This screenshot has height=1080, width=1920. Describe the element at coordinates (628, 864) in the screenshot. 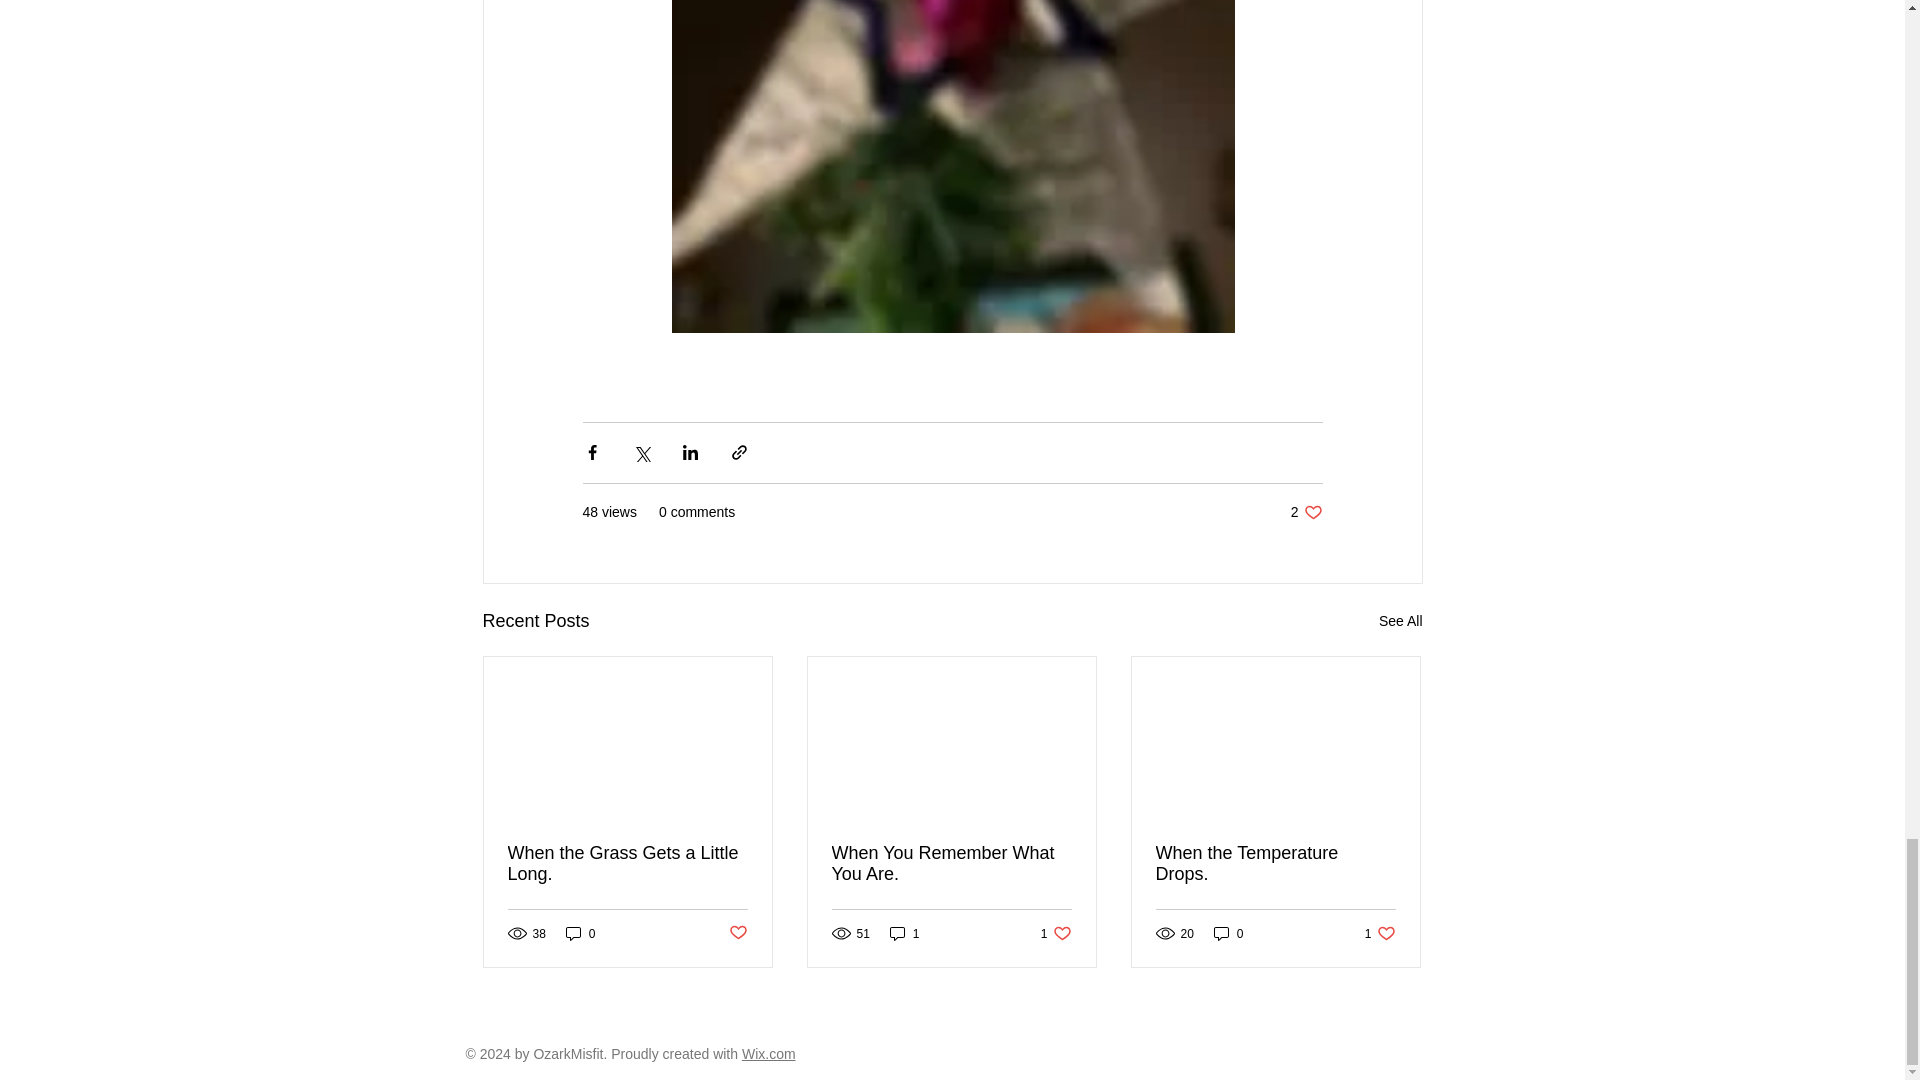

I see `0` at that location.